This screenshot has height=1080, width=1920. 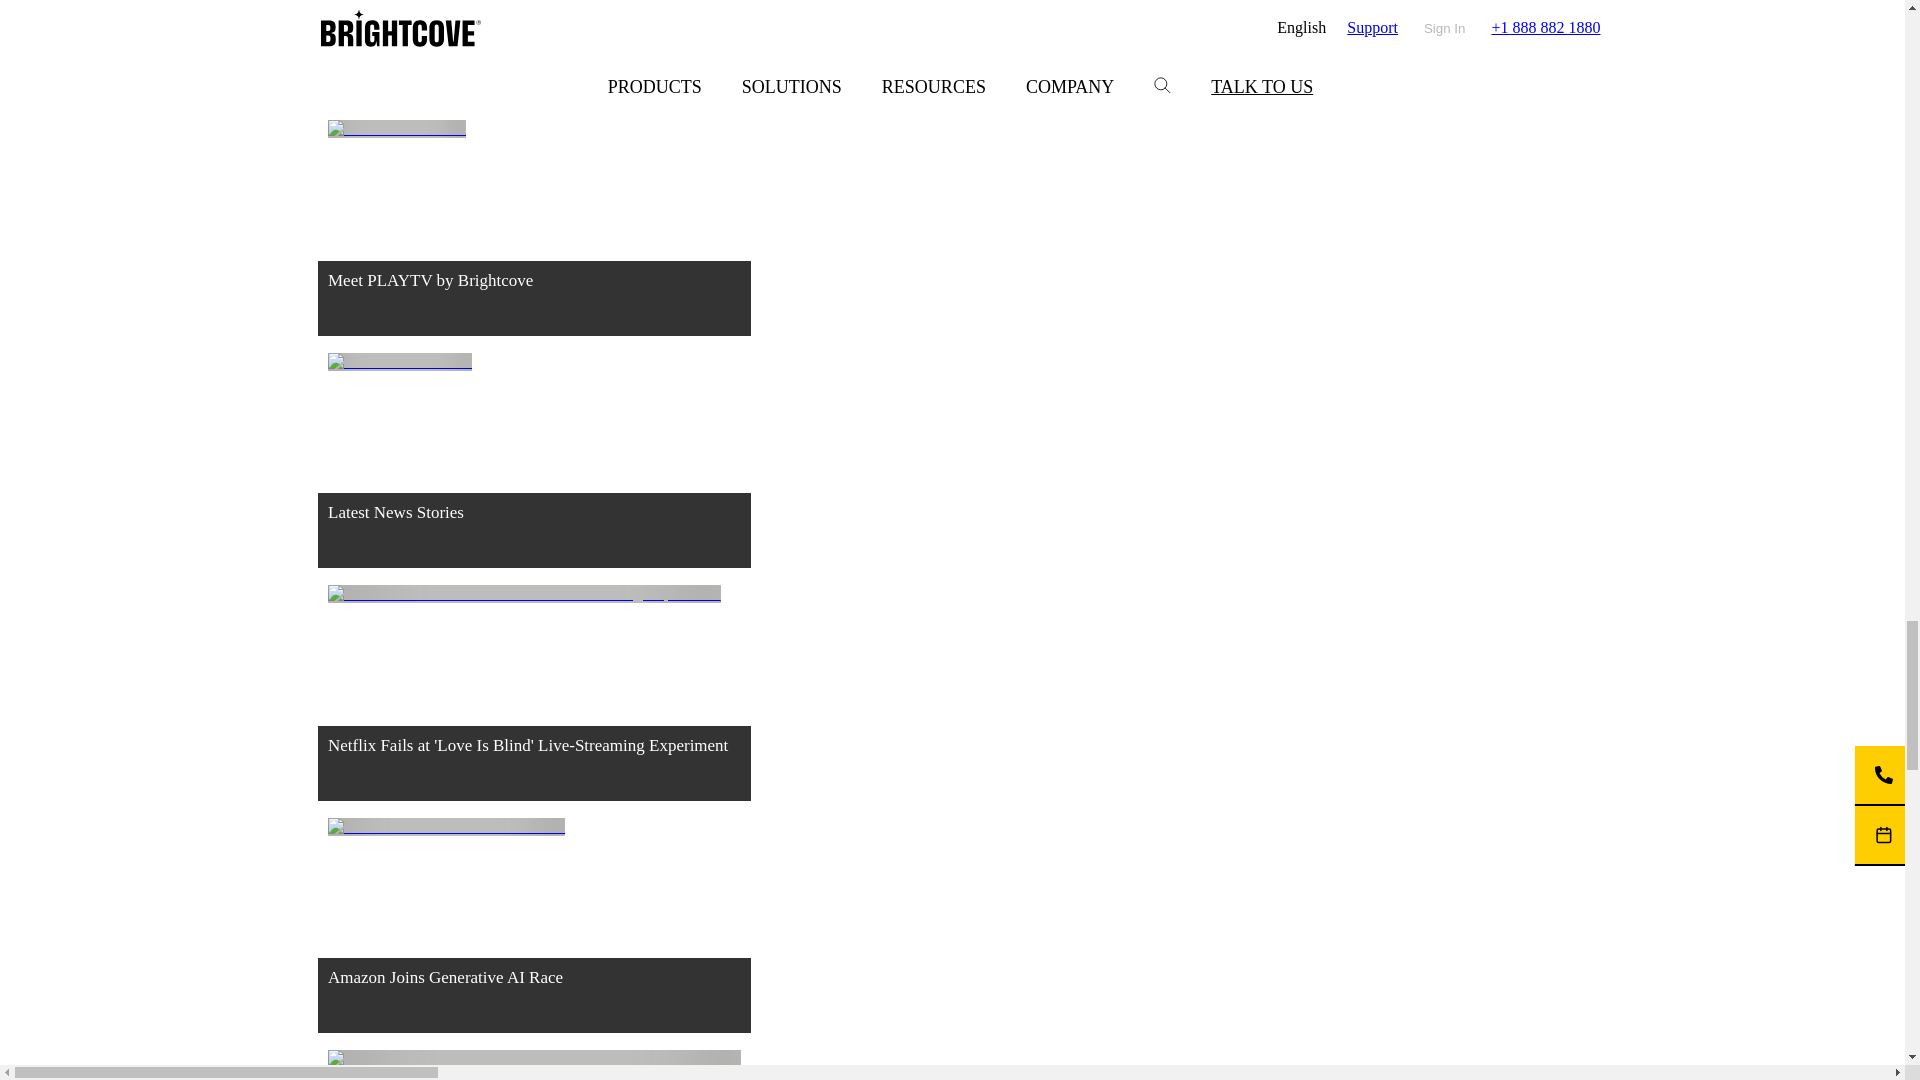 What do you see at coordinates (534, 469) in the screenshot?
I see `Latest News Stories` at bounding box center [534, 469].